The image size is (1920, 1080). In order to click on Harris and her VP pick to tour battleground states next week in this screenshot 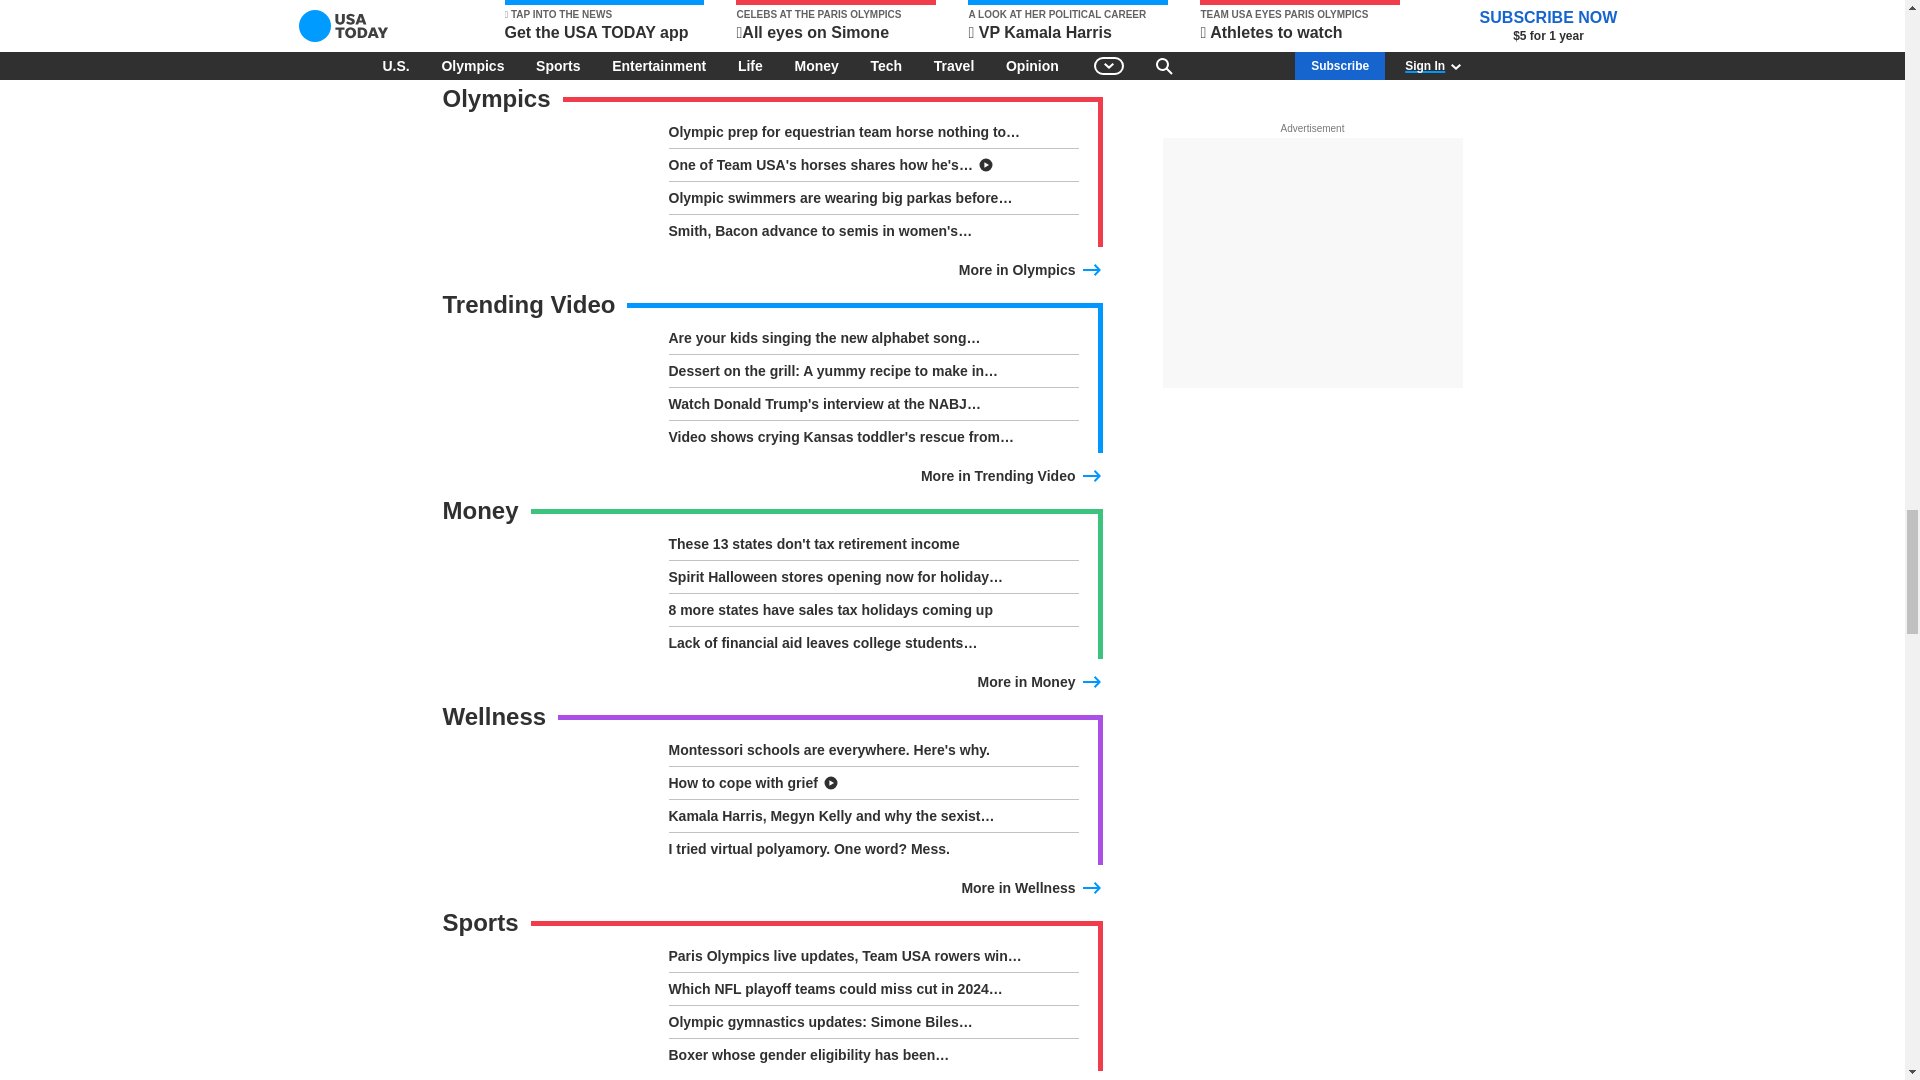, I will do `click(872, 24)`.